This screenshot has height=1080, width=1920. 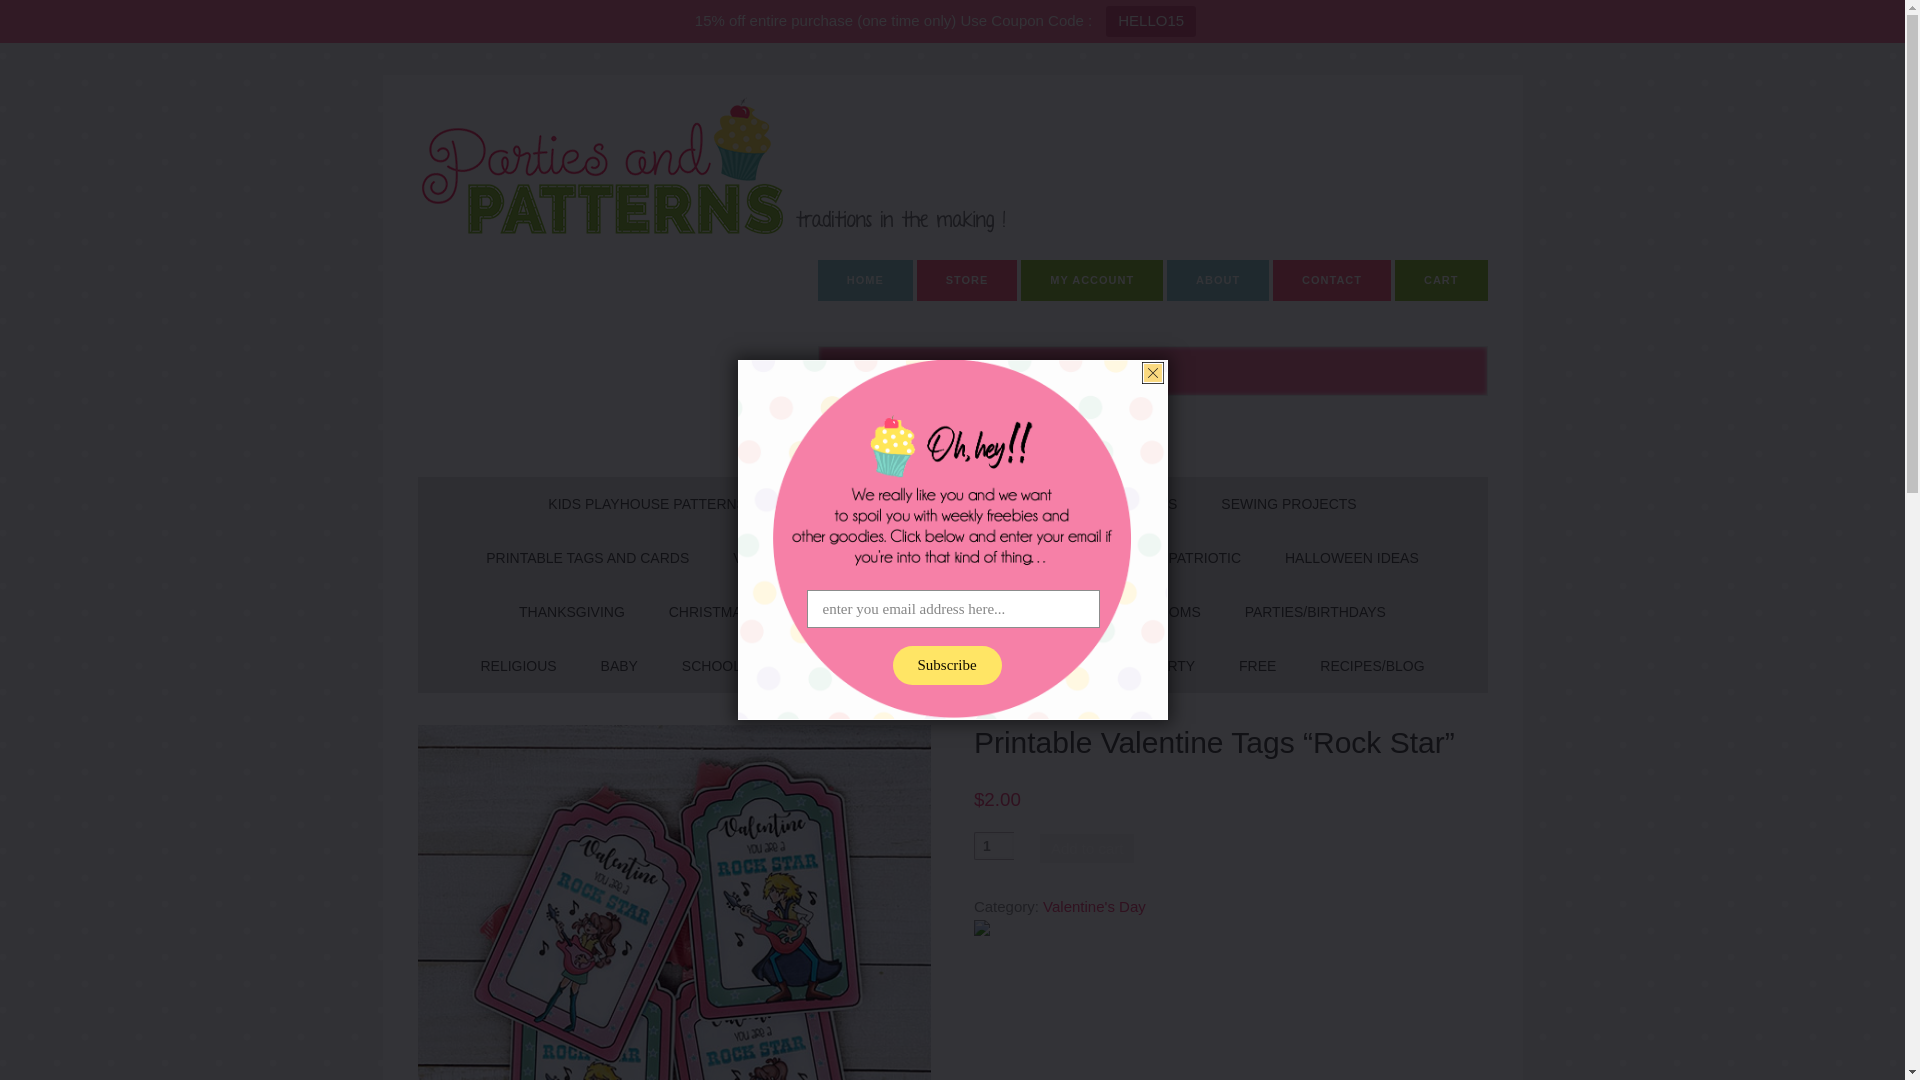 What do you see at coordinates (1096, 558) in the screenshot?
I see `EASTER` at bounding box center [1096, 558].